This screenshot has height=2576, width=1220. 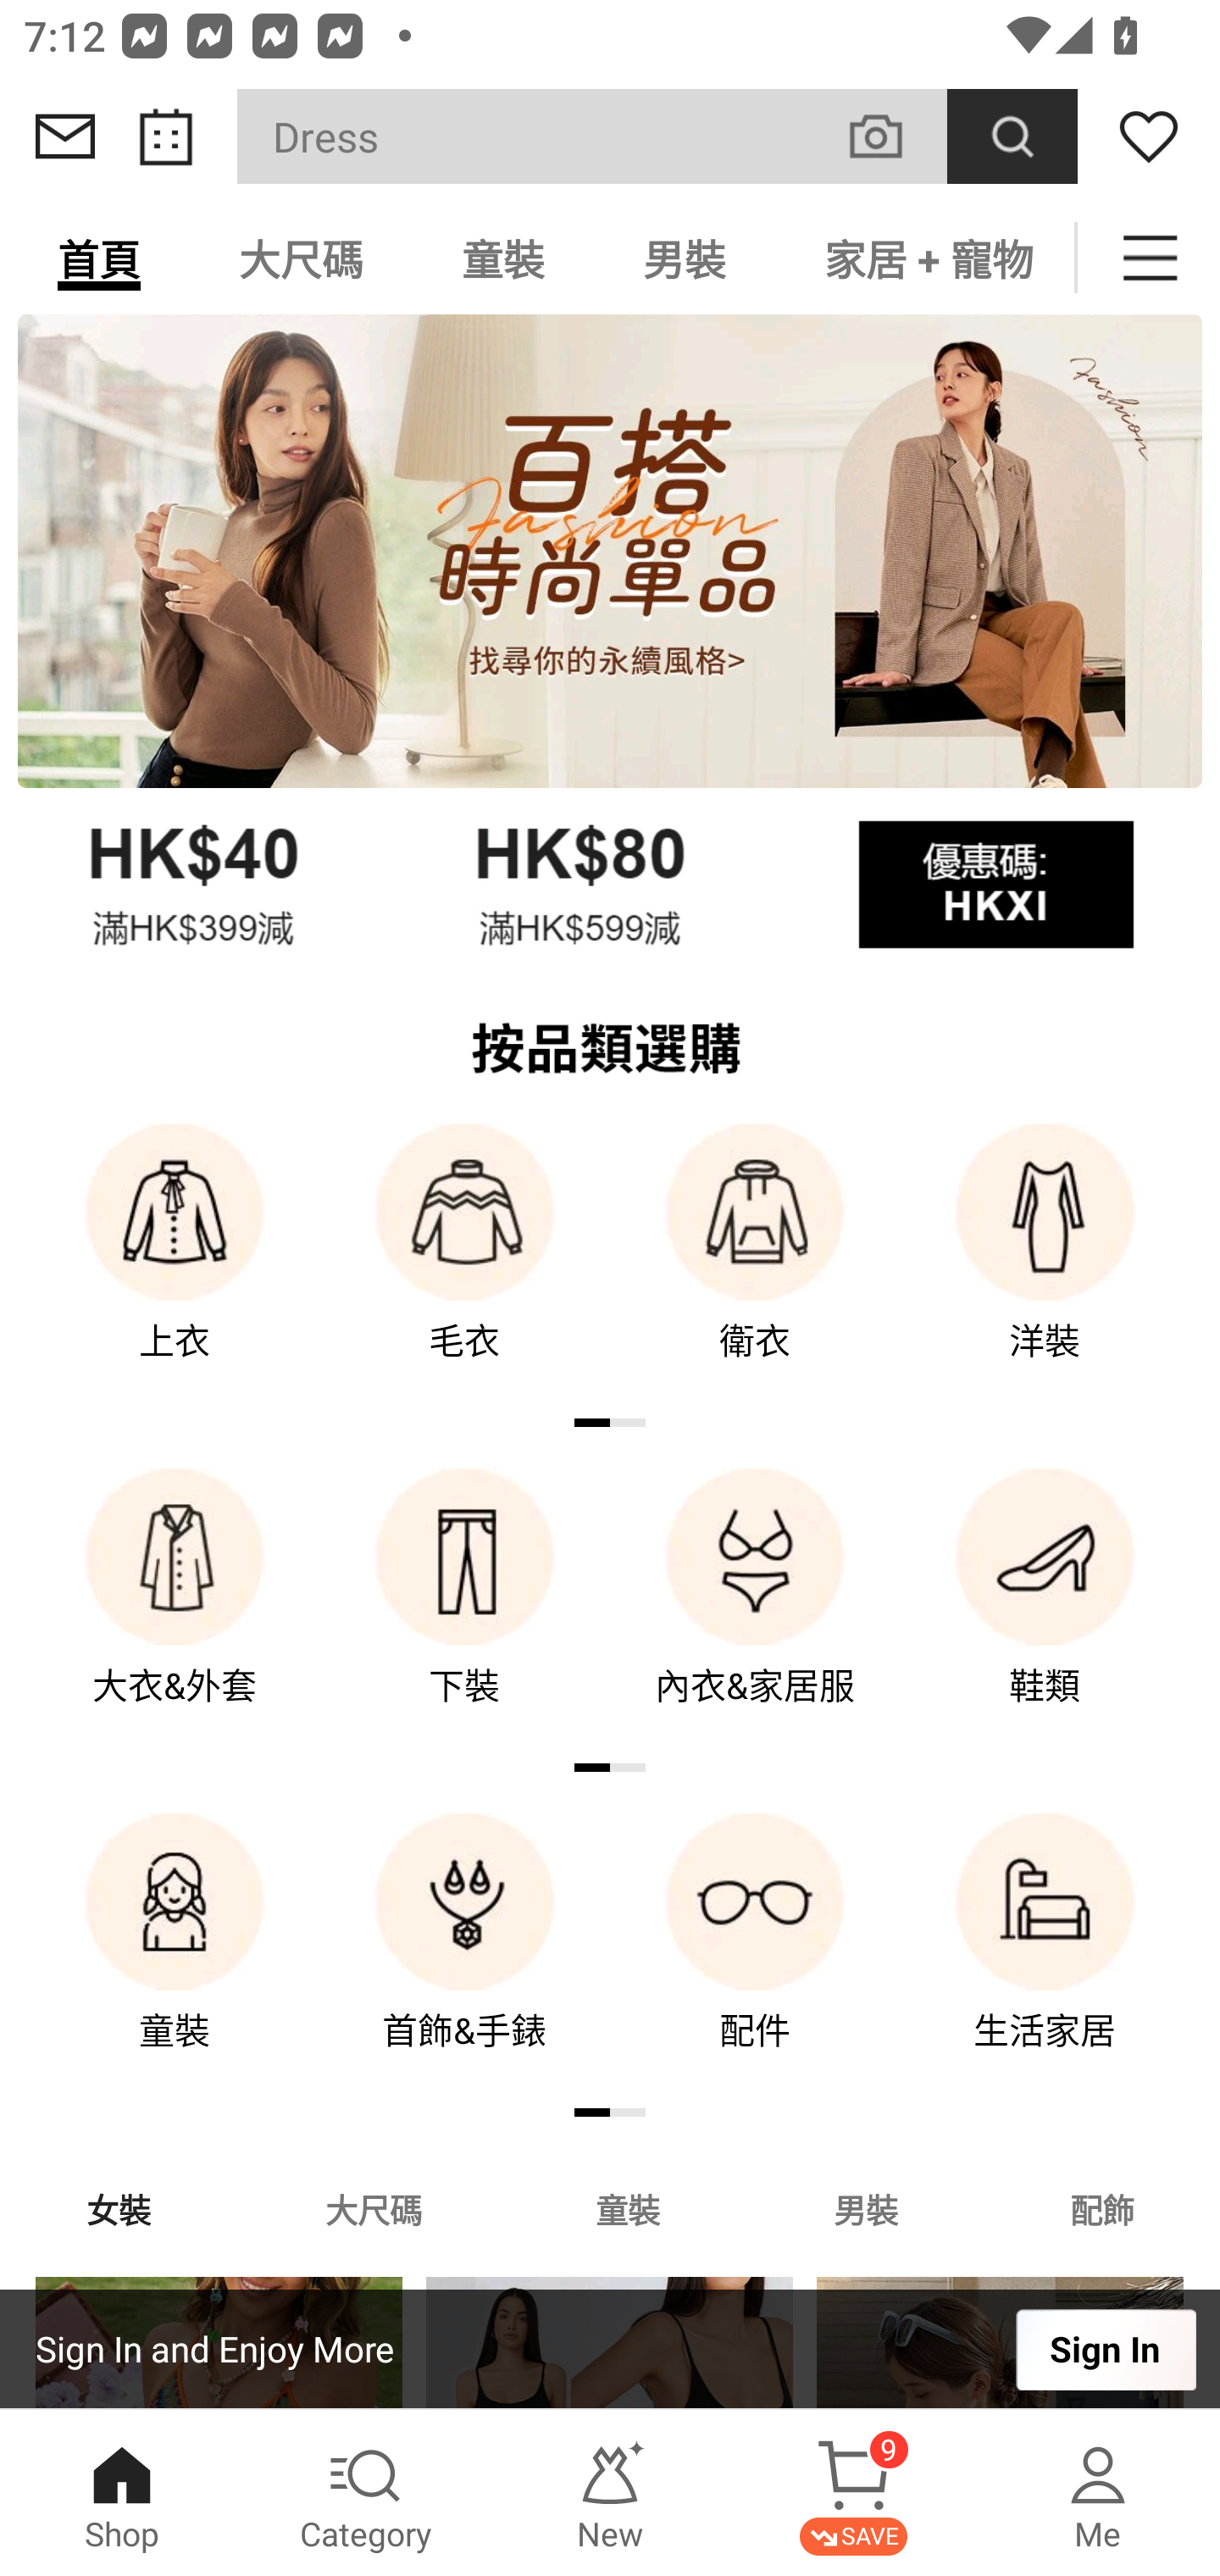 What do you see at coordinates (1045, 1955) in the screenshot?
I see `生活家居` at bounding box center [1045, 1955].